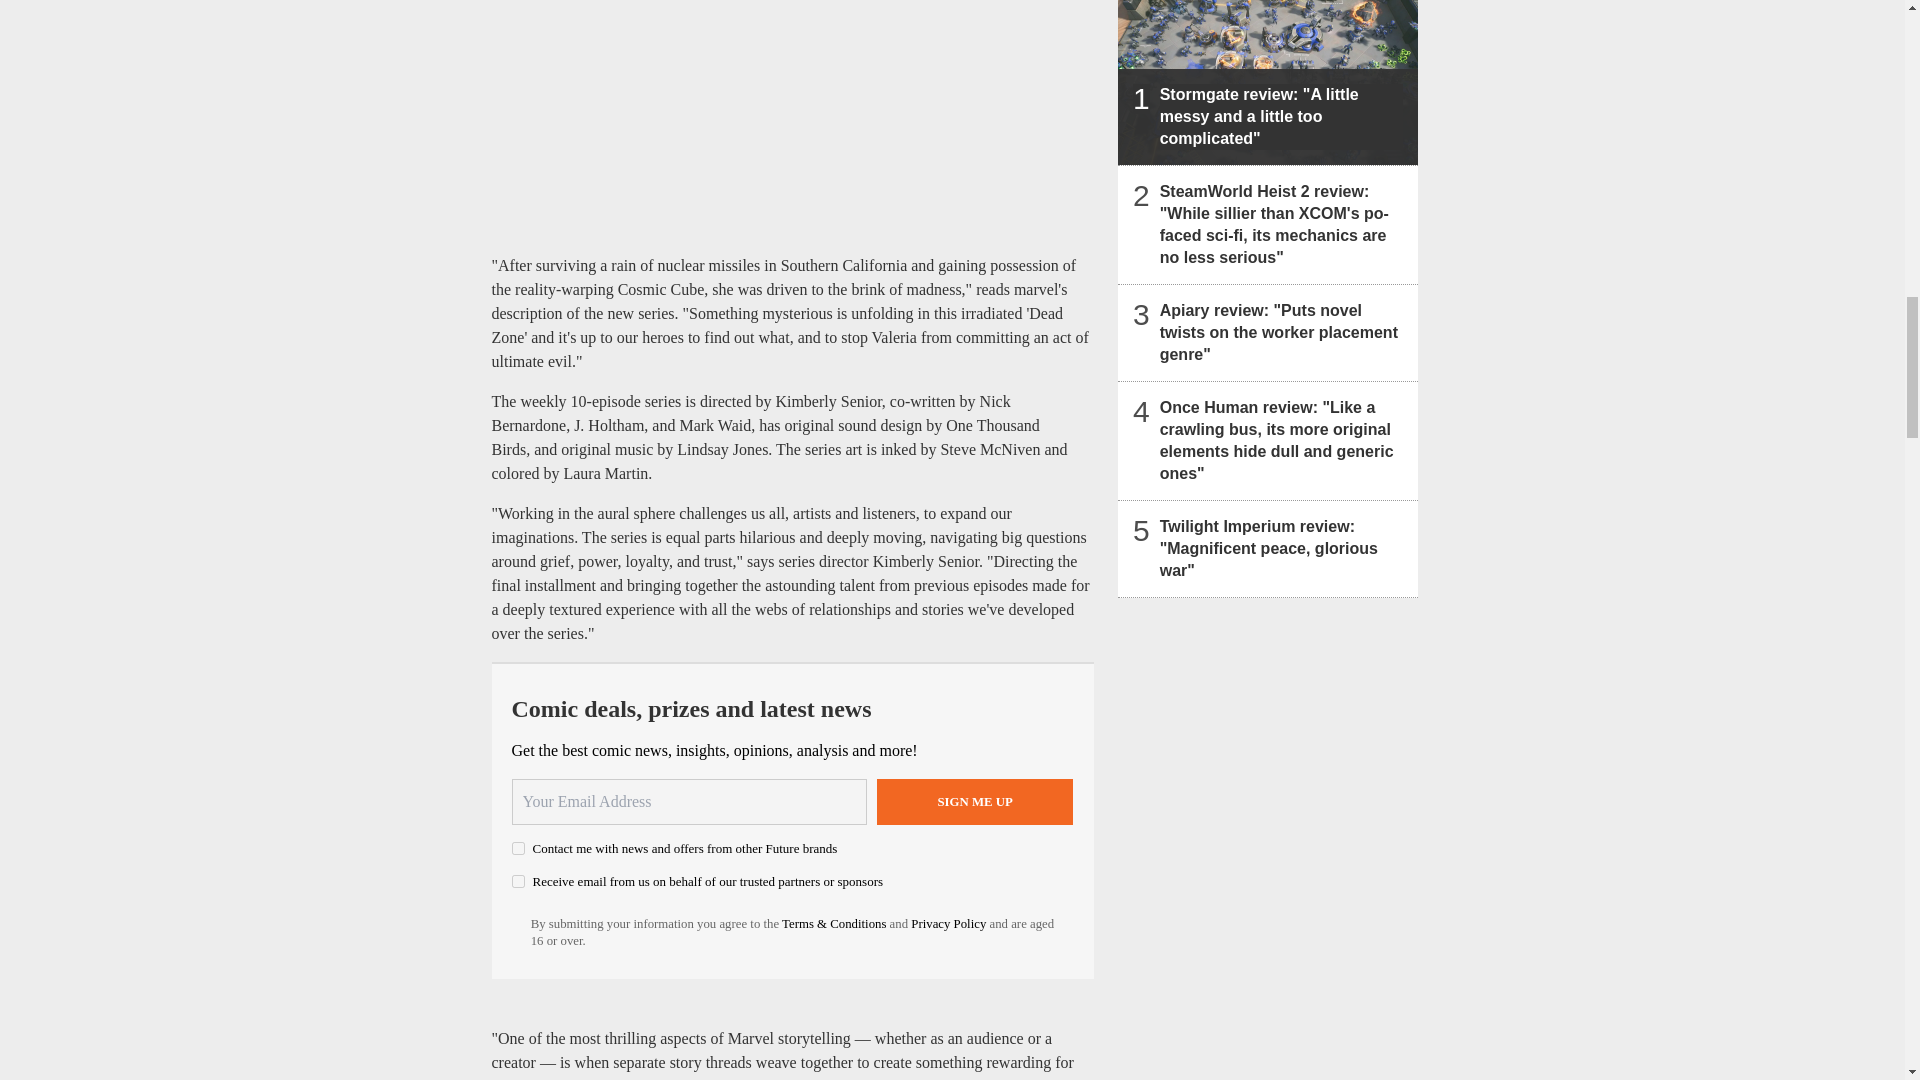  Describe the element at coordinates (518, 848) in the screenshot. I see `on` at that location.